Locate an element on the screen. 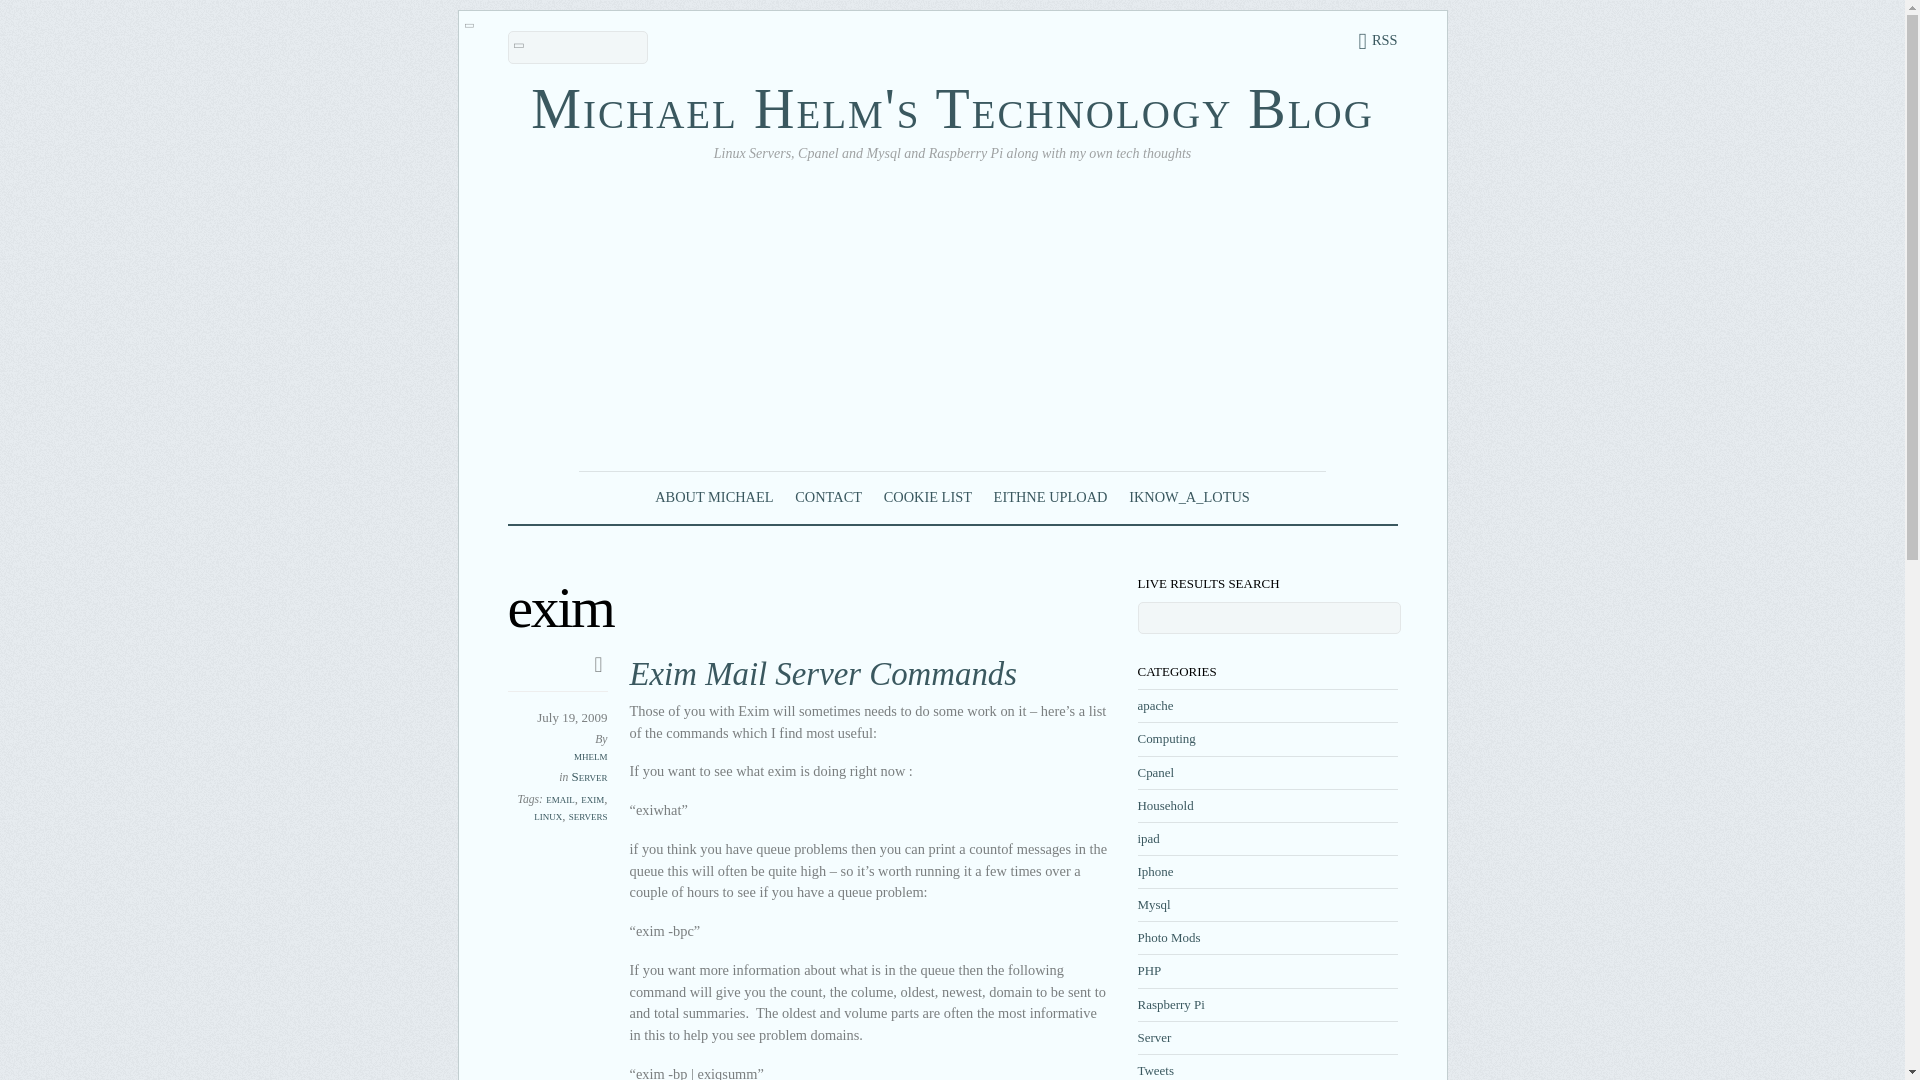 This screenshot has height=1080, width=1920. Server is located at coordinates (1154, 1038).